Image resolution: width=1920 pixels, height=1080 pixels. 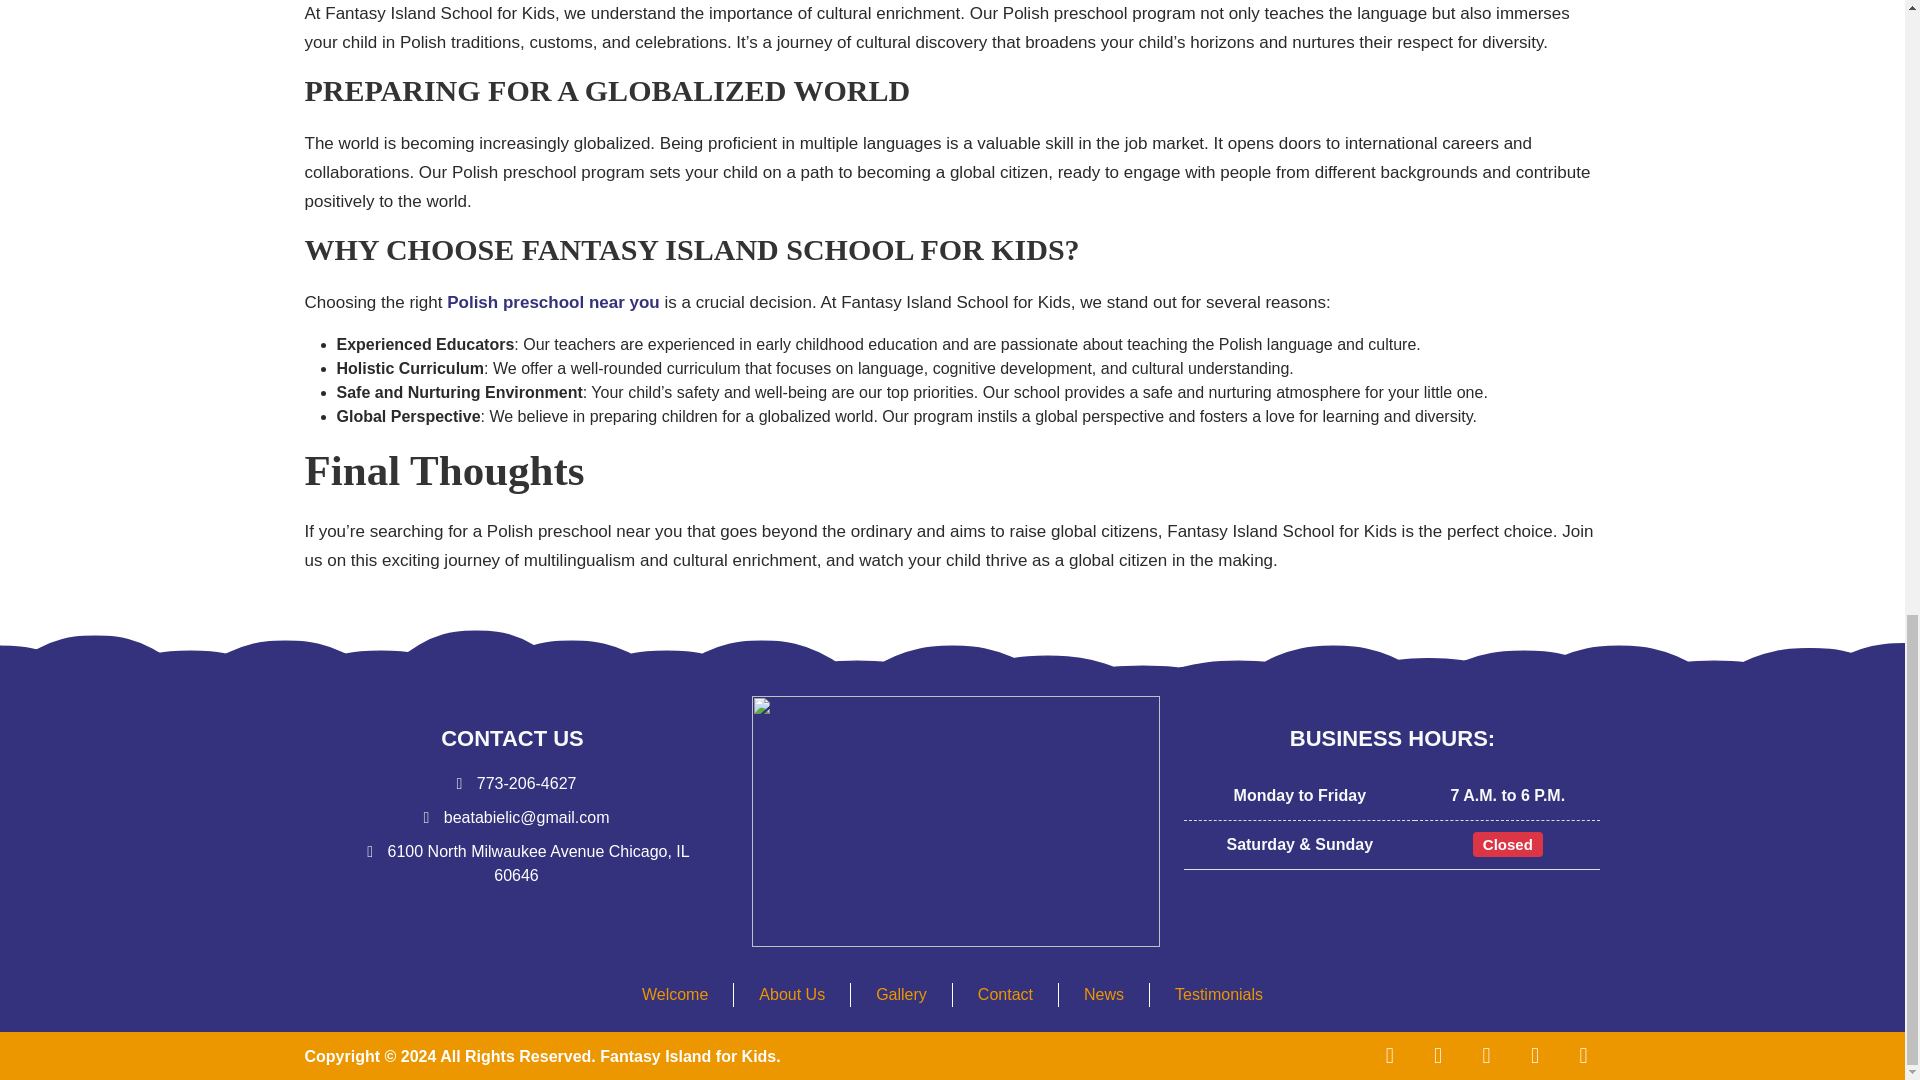 What do you see at coordinates (901, 994) in the screenshot?
I see `Gallery` at bounding box center [901, 994].